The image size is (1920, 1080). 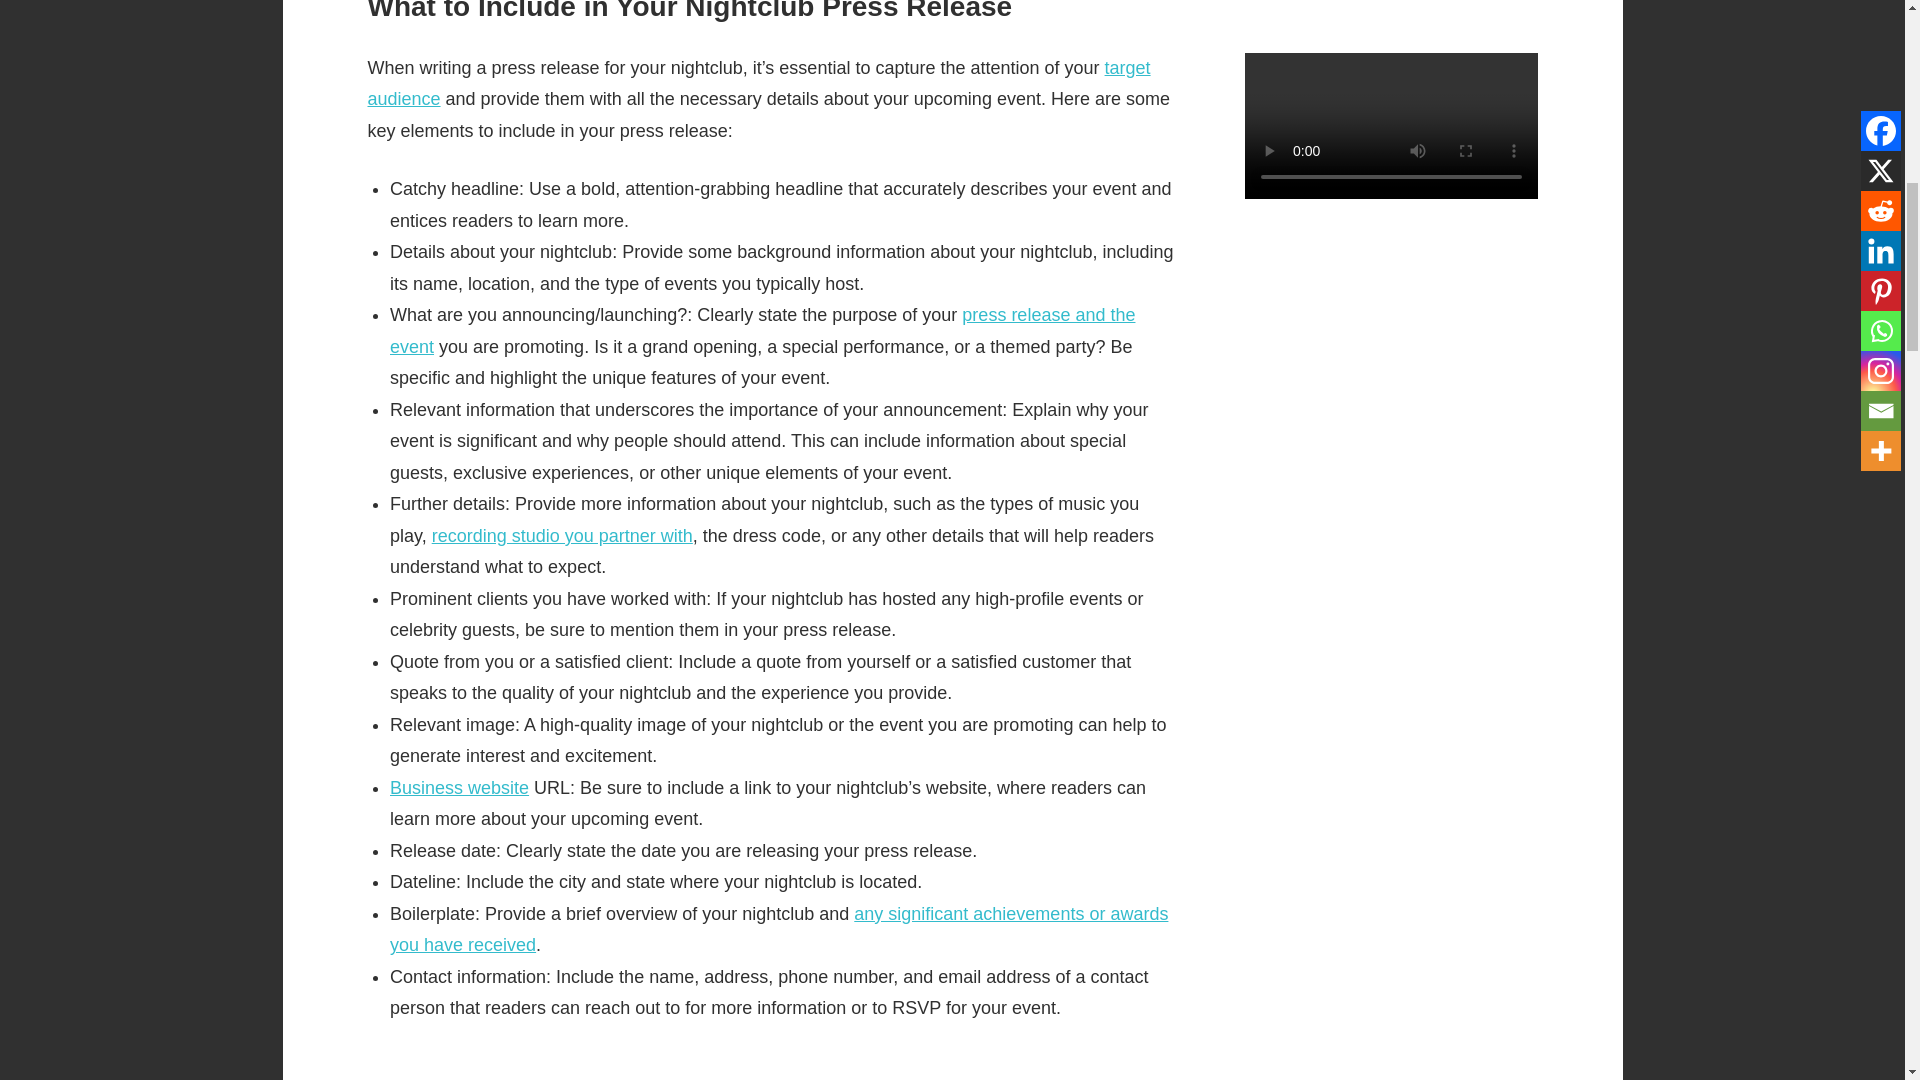 I want to click on Business website, so click(x=459, y=788).